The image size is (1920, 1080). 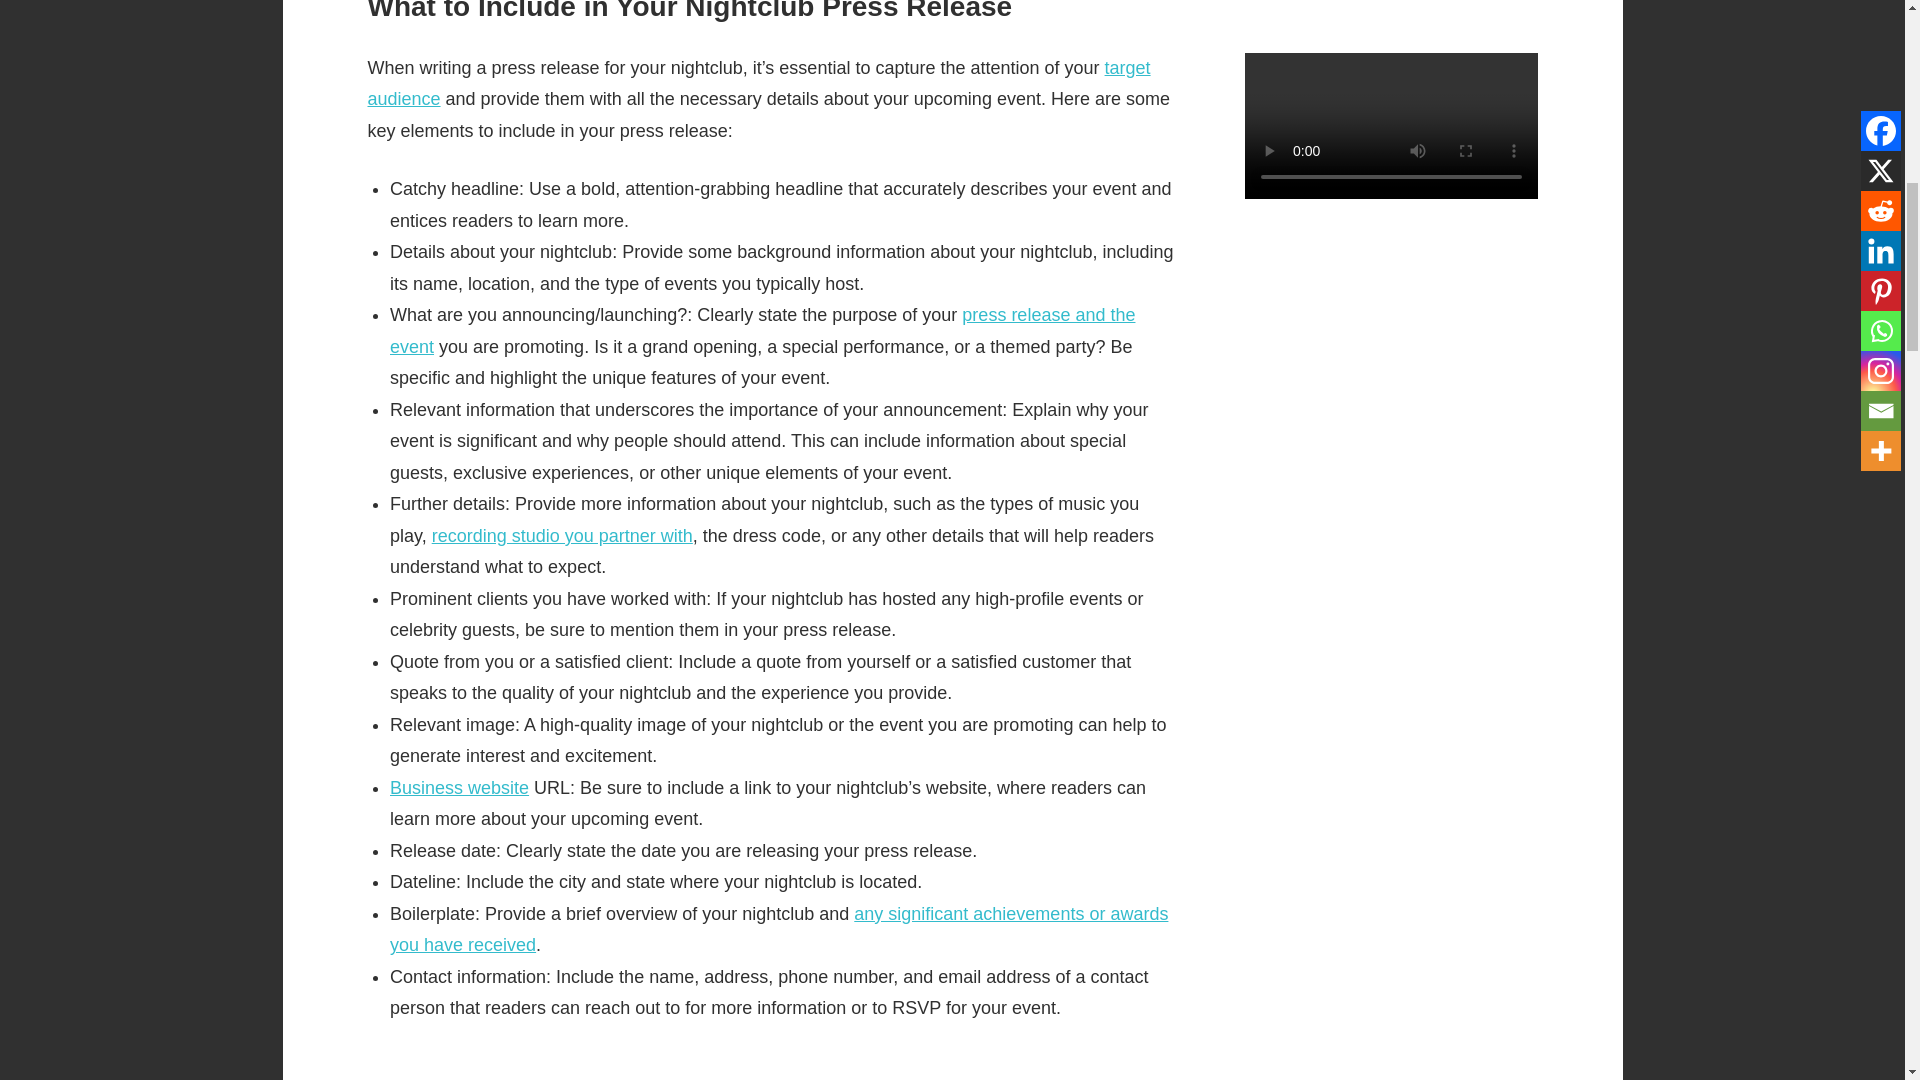 I want to click on Business website, so click(x=459, y=788).